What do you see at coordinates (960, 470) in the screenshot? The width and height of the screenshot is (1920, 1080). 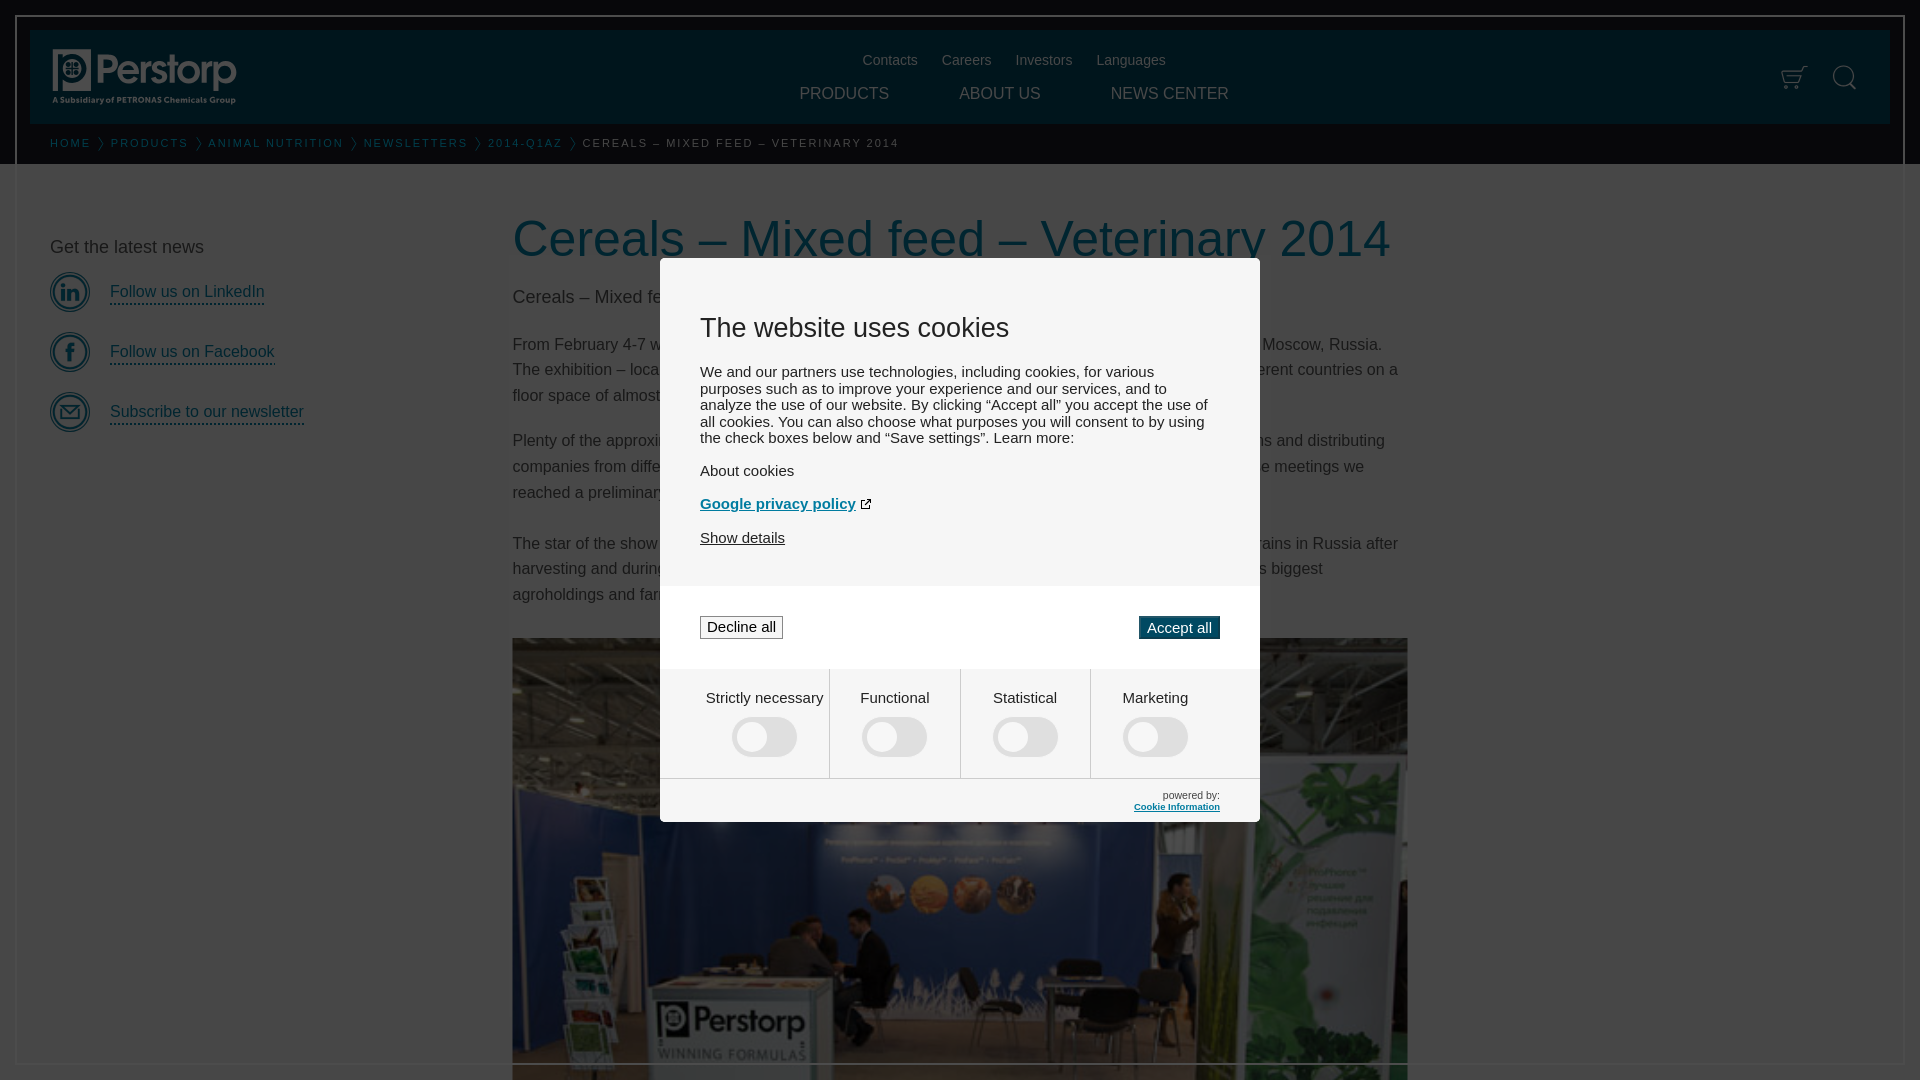 I see `About cookies` at bounding box center [960, 470].